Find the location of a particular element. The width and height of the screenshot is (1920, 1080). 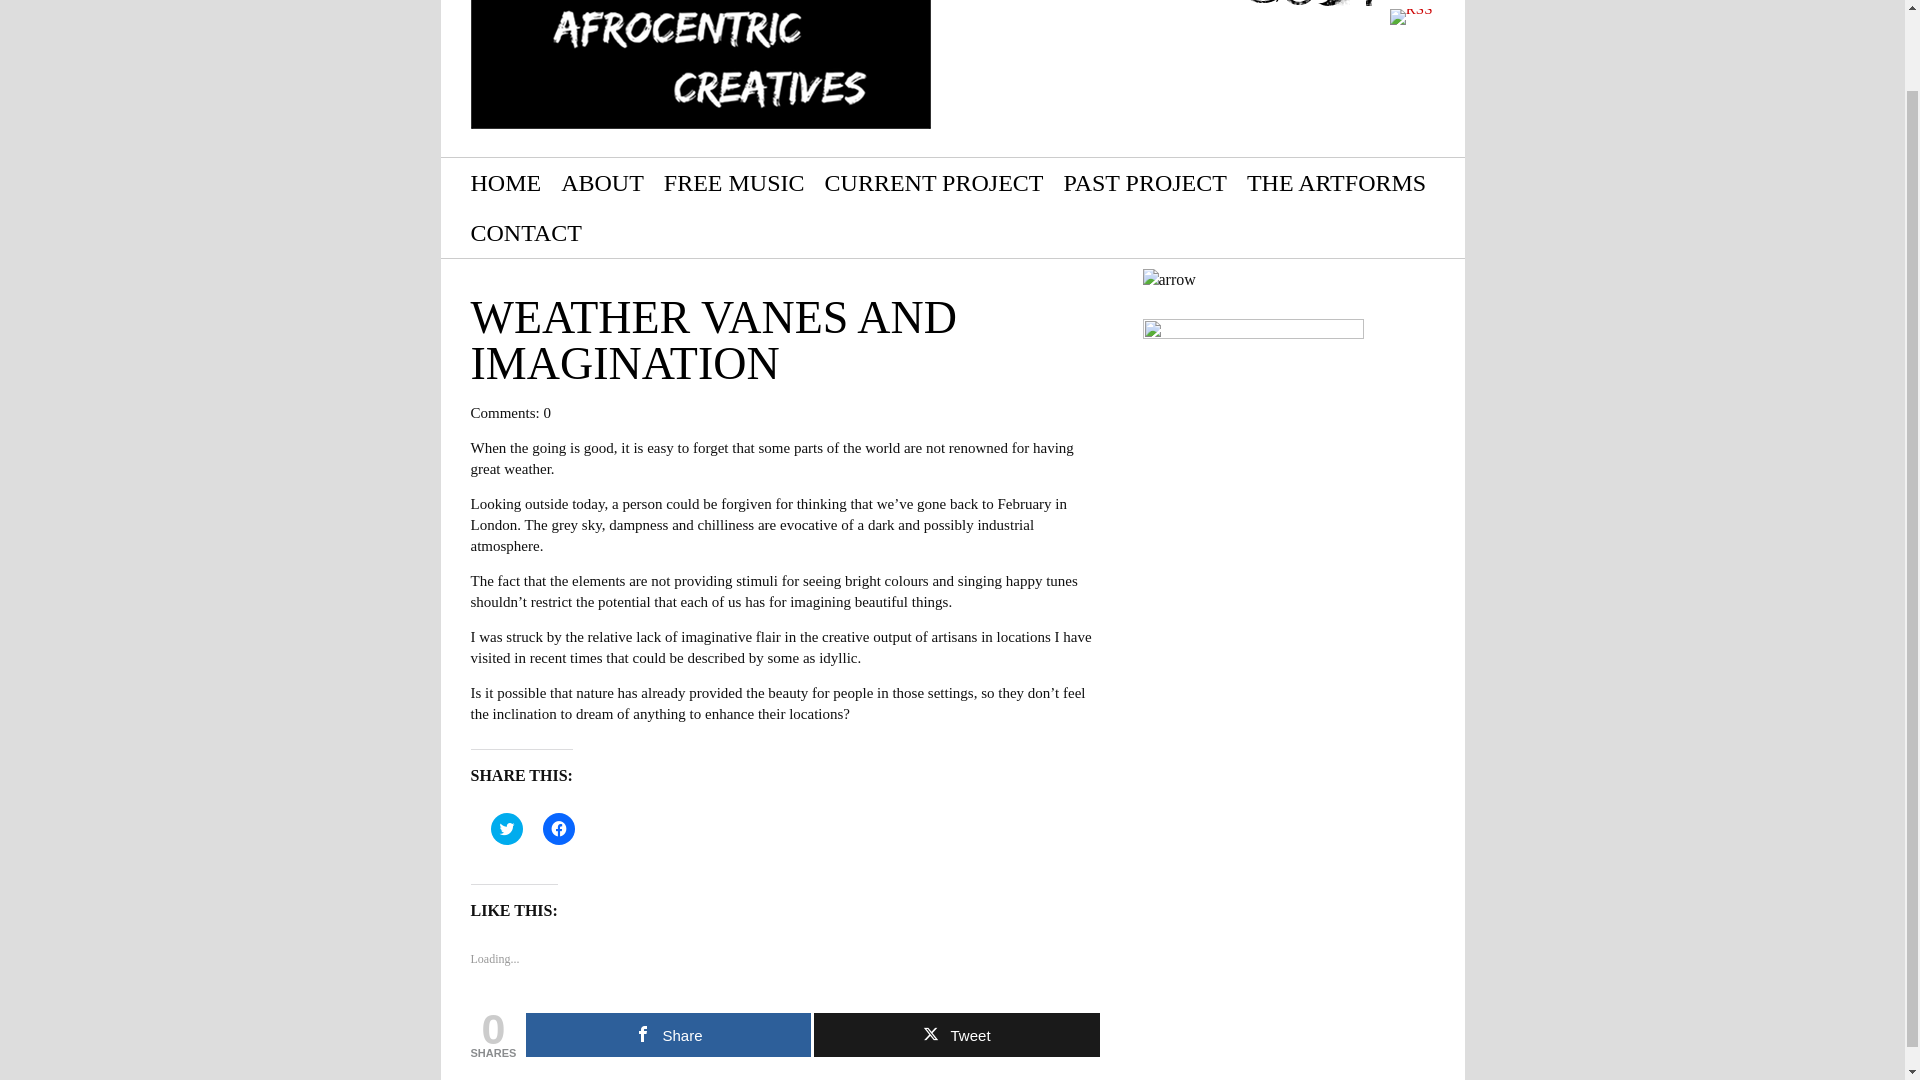

ABOUT is located at coordinates (602, 182).